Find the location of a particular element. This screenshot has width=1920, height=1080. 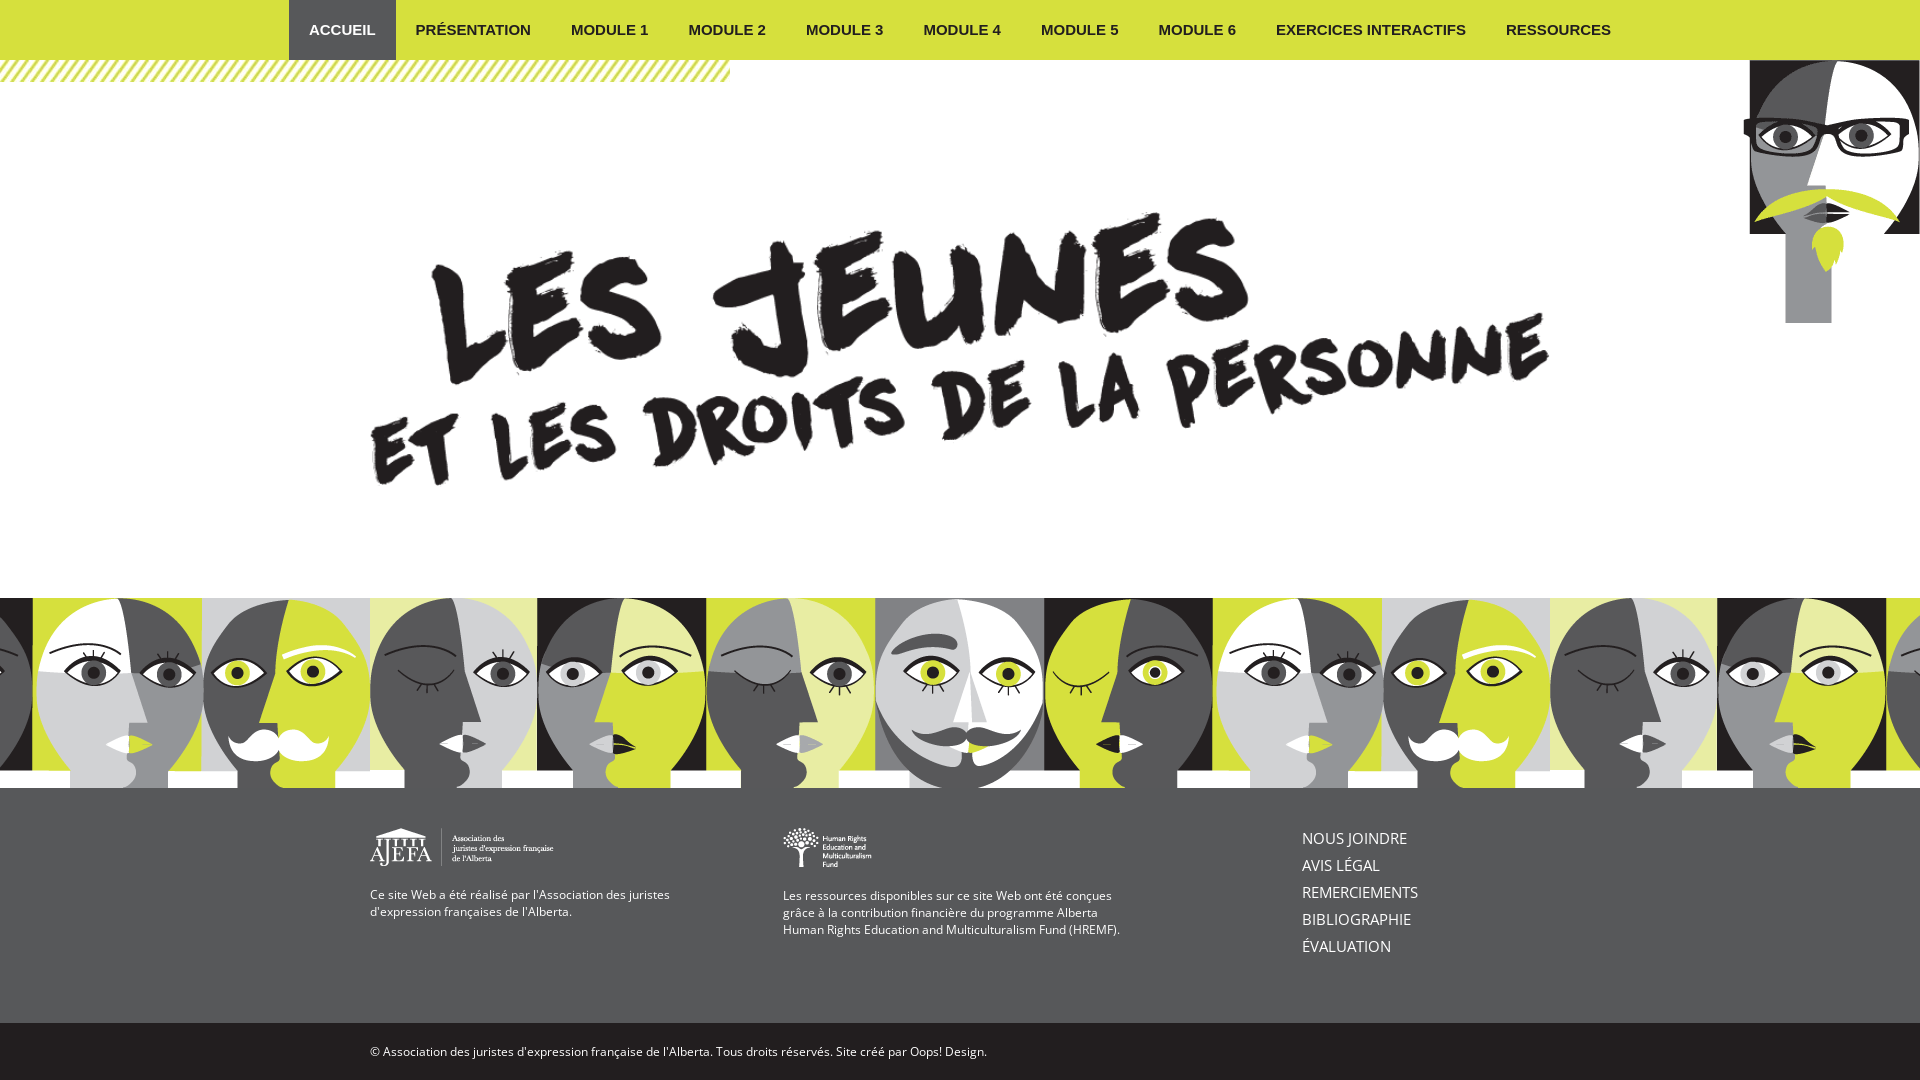

BIBLIOGRAPHIE is located at coordinates (1356, 919).